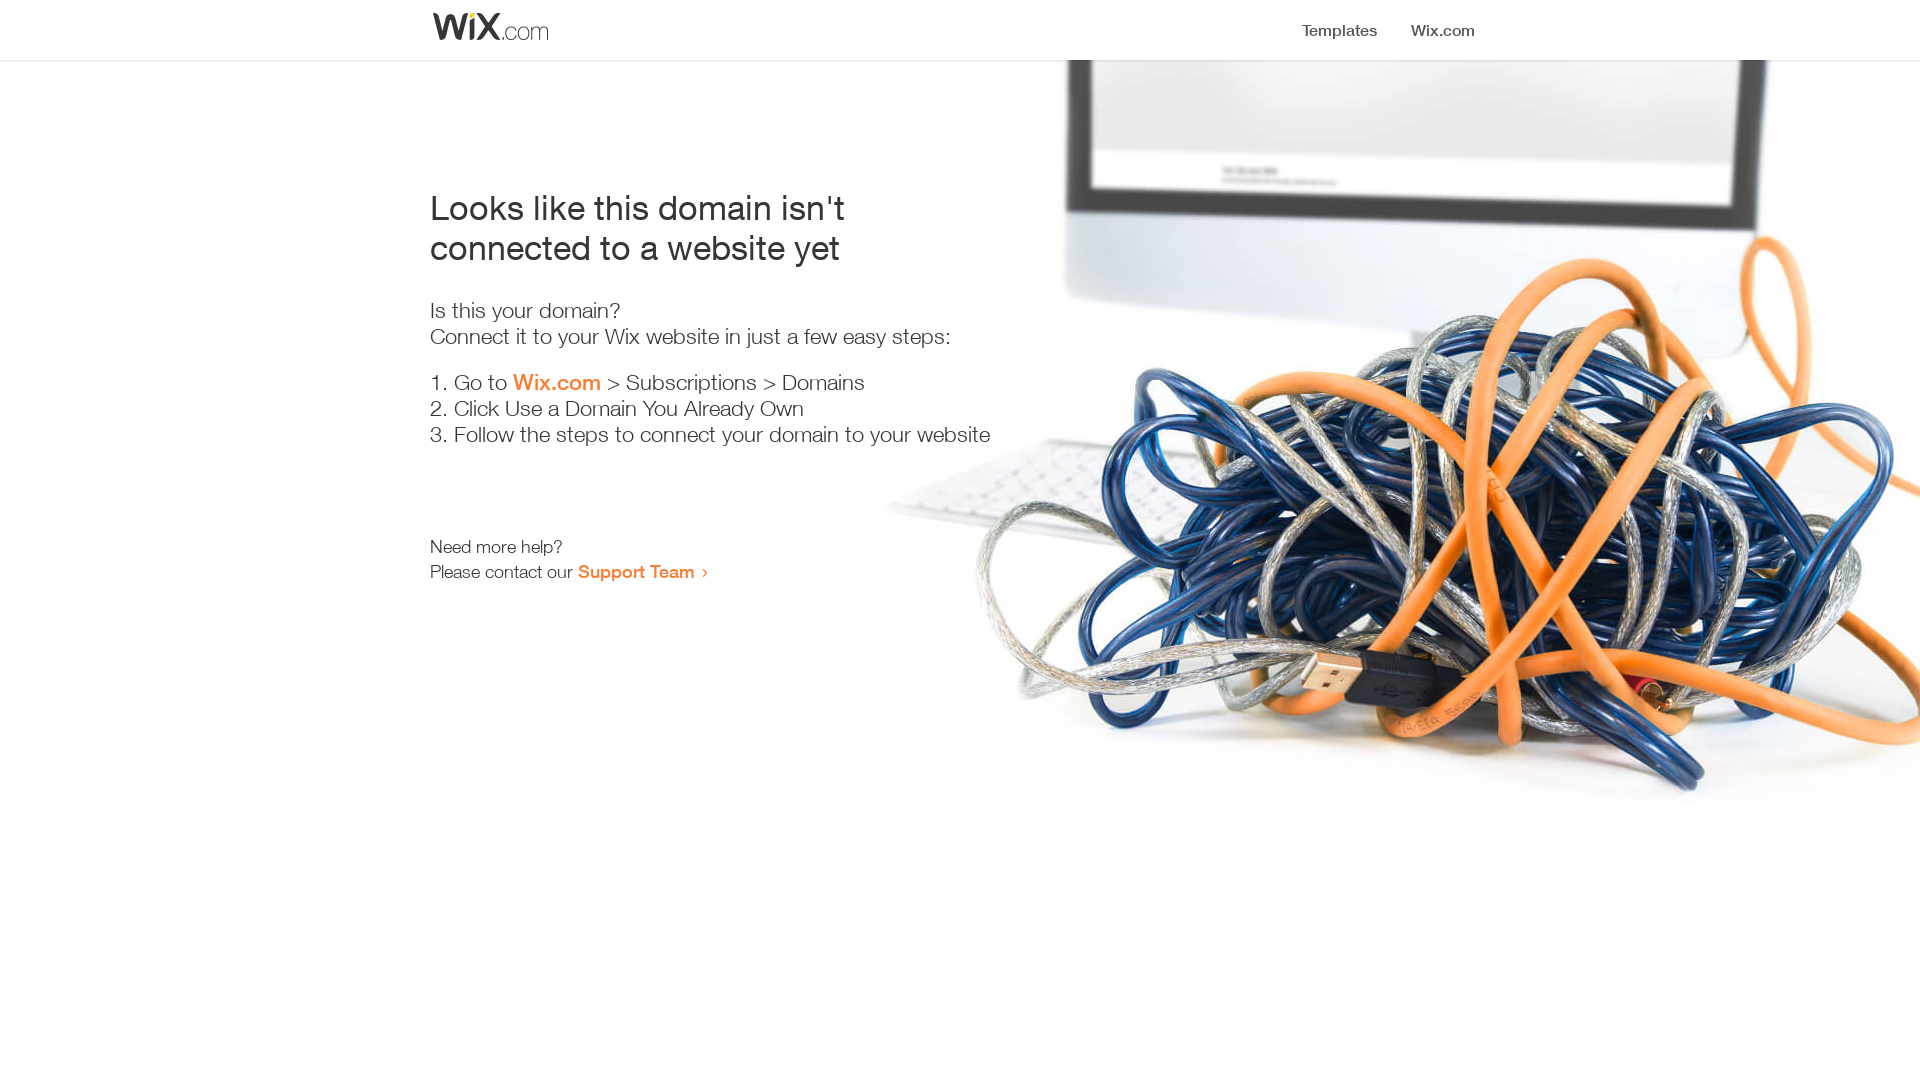  I want to click on Wix.com, so click(557, 382).